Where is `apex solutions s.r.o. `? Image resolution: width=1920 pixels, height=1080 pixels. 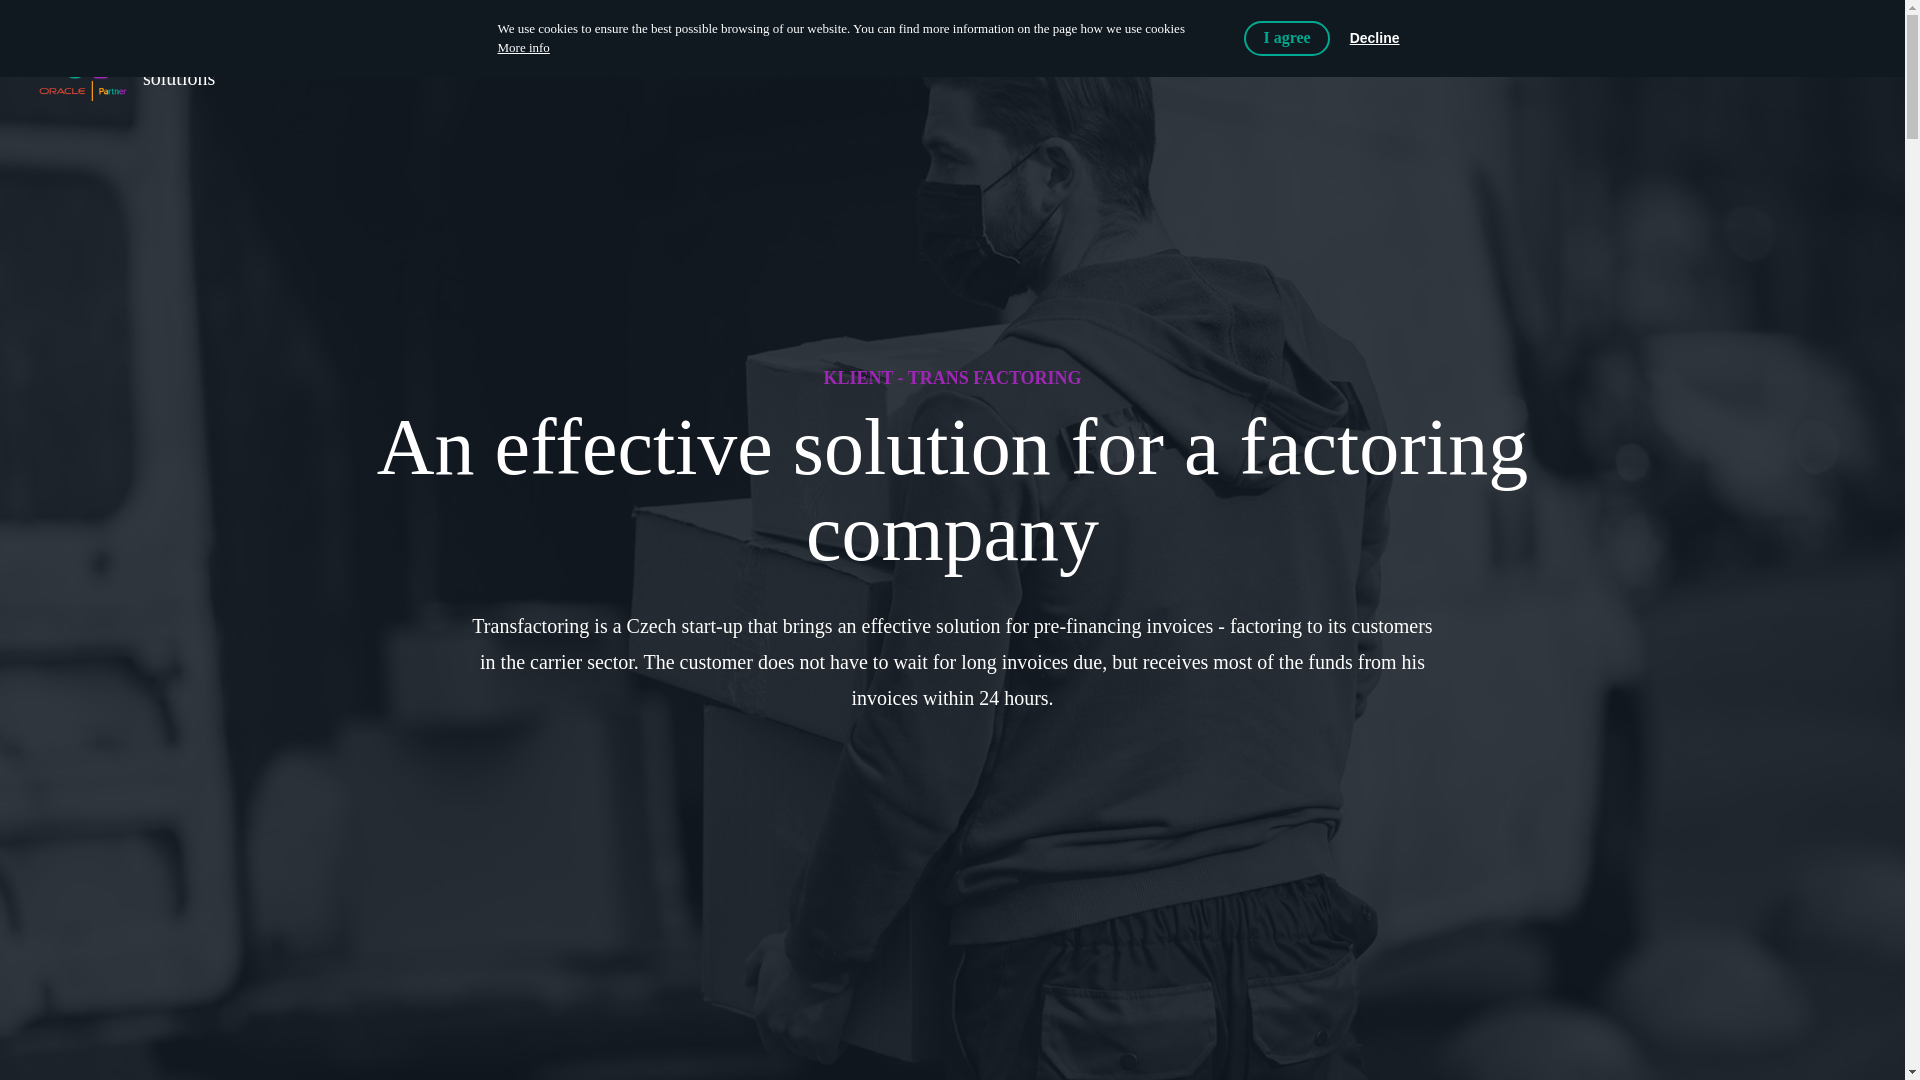 apex solutions s.r.o.  is located at coordinates (124, 69).